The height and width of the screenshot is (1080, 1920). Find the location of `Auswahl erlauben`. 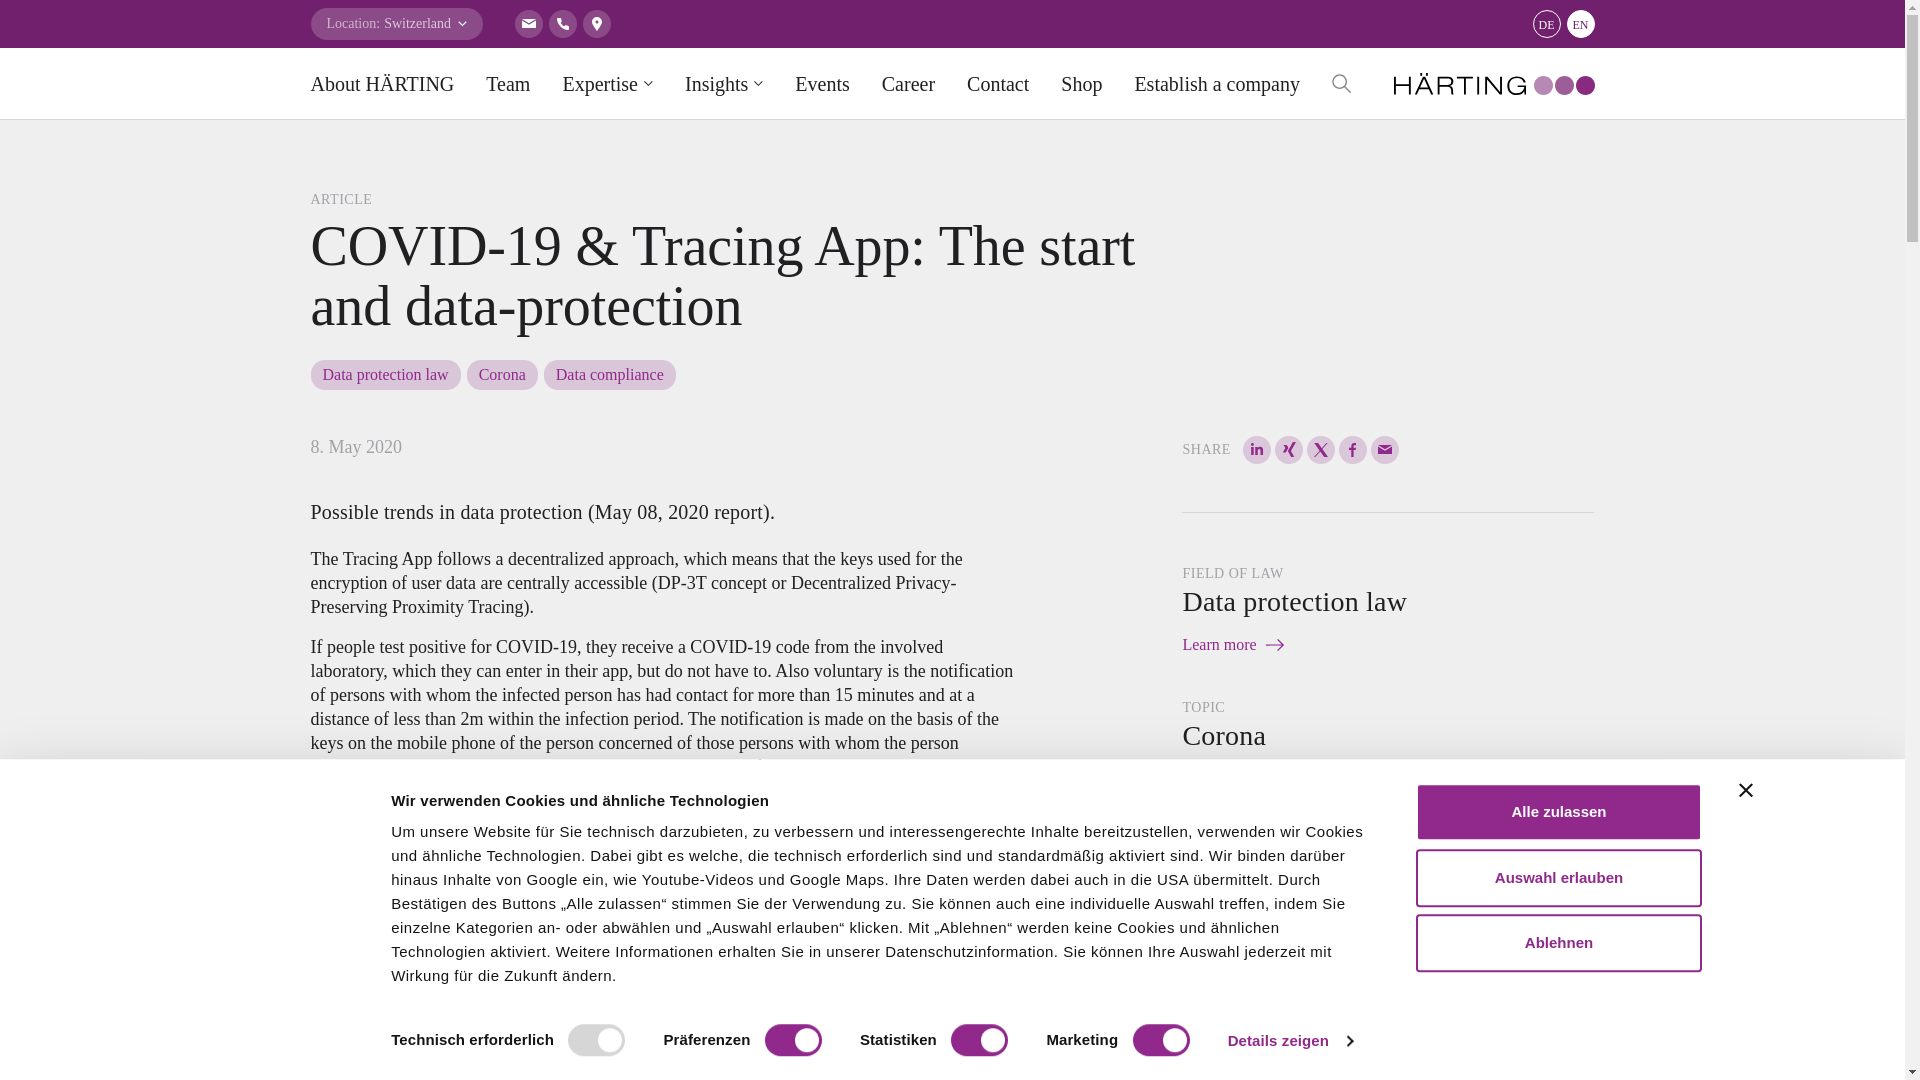

Auswahl erlauben is located at coordinates (1558, 878).